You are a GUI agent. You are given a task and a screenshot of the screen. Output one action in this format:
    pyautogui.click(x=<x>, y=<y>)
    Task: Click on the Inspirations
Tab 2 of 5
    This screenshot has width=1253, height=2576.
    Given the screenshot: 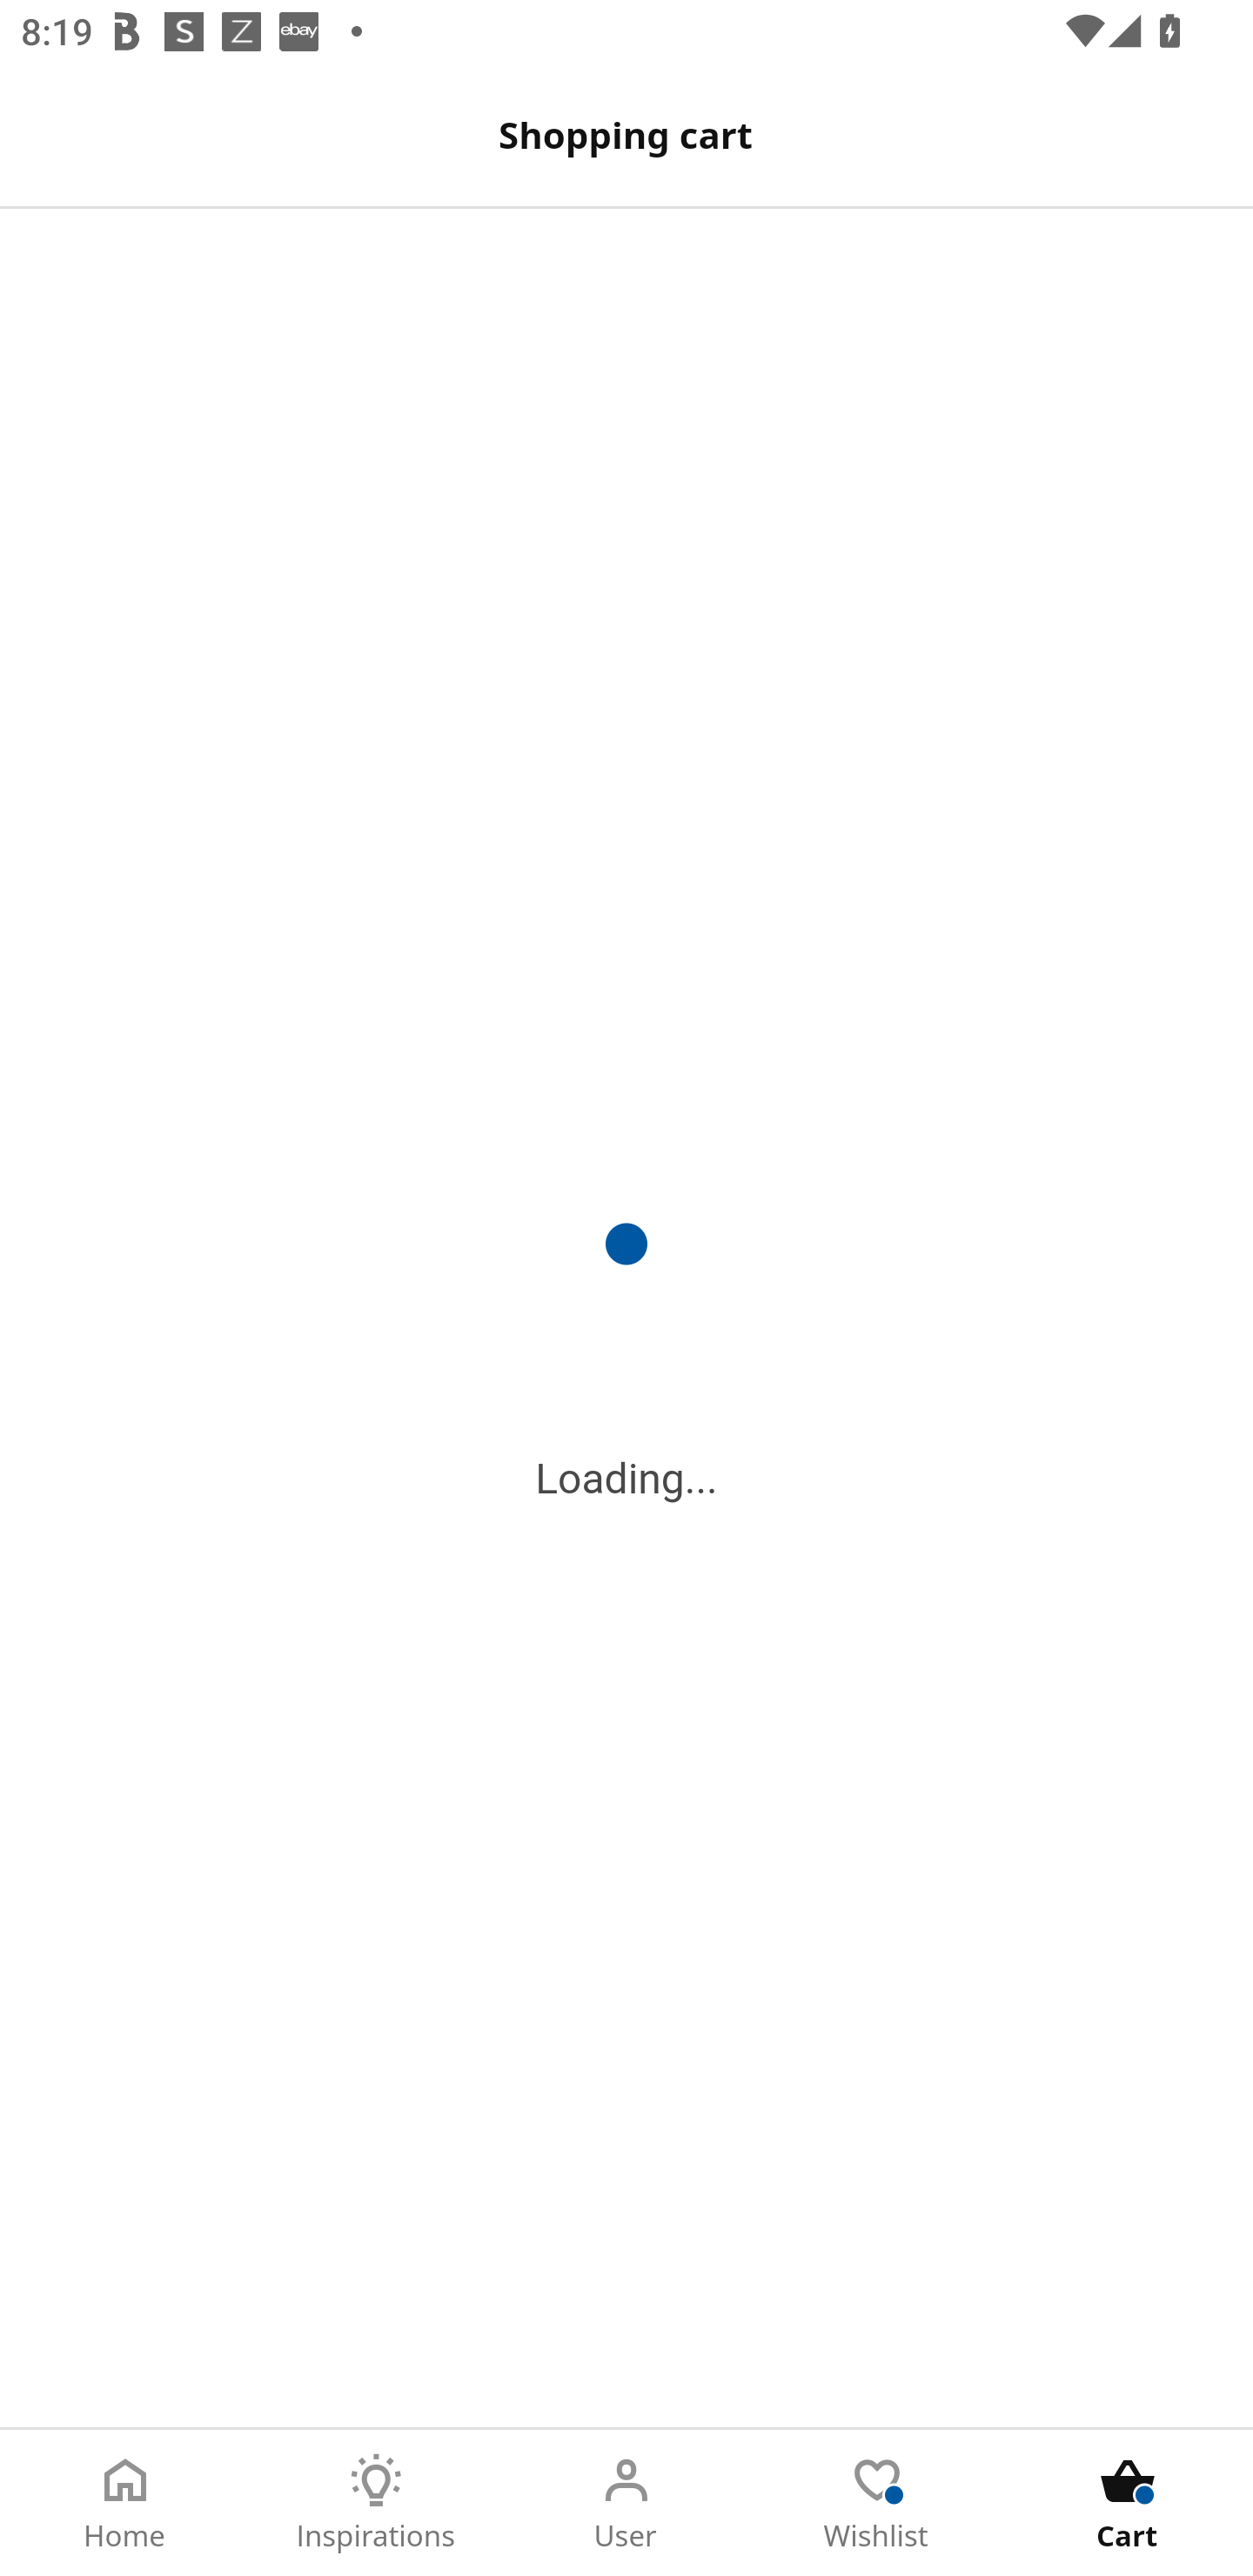 What is the action you would take?
    pyautogui.click(x=376, y=2503)
    